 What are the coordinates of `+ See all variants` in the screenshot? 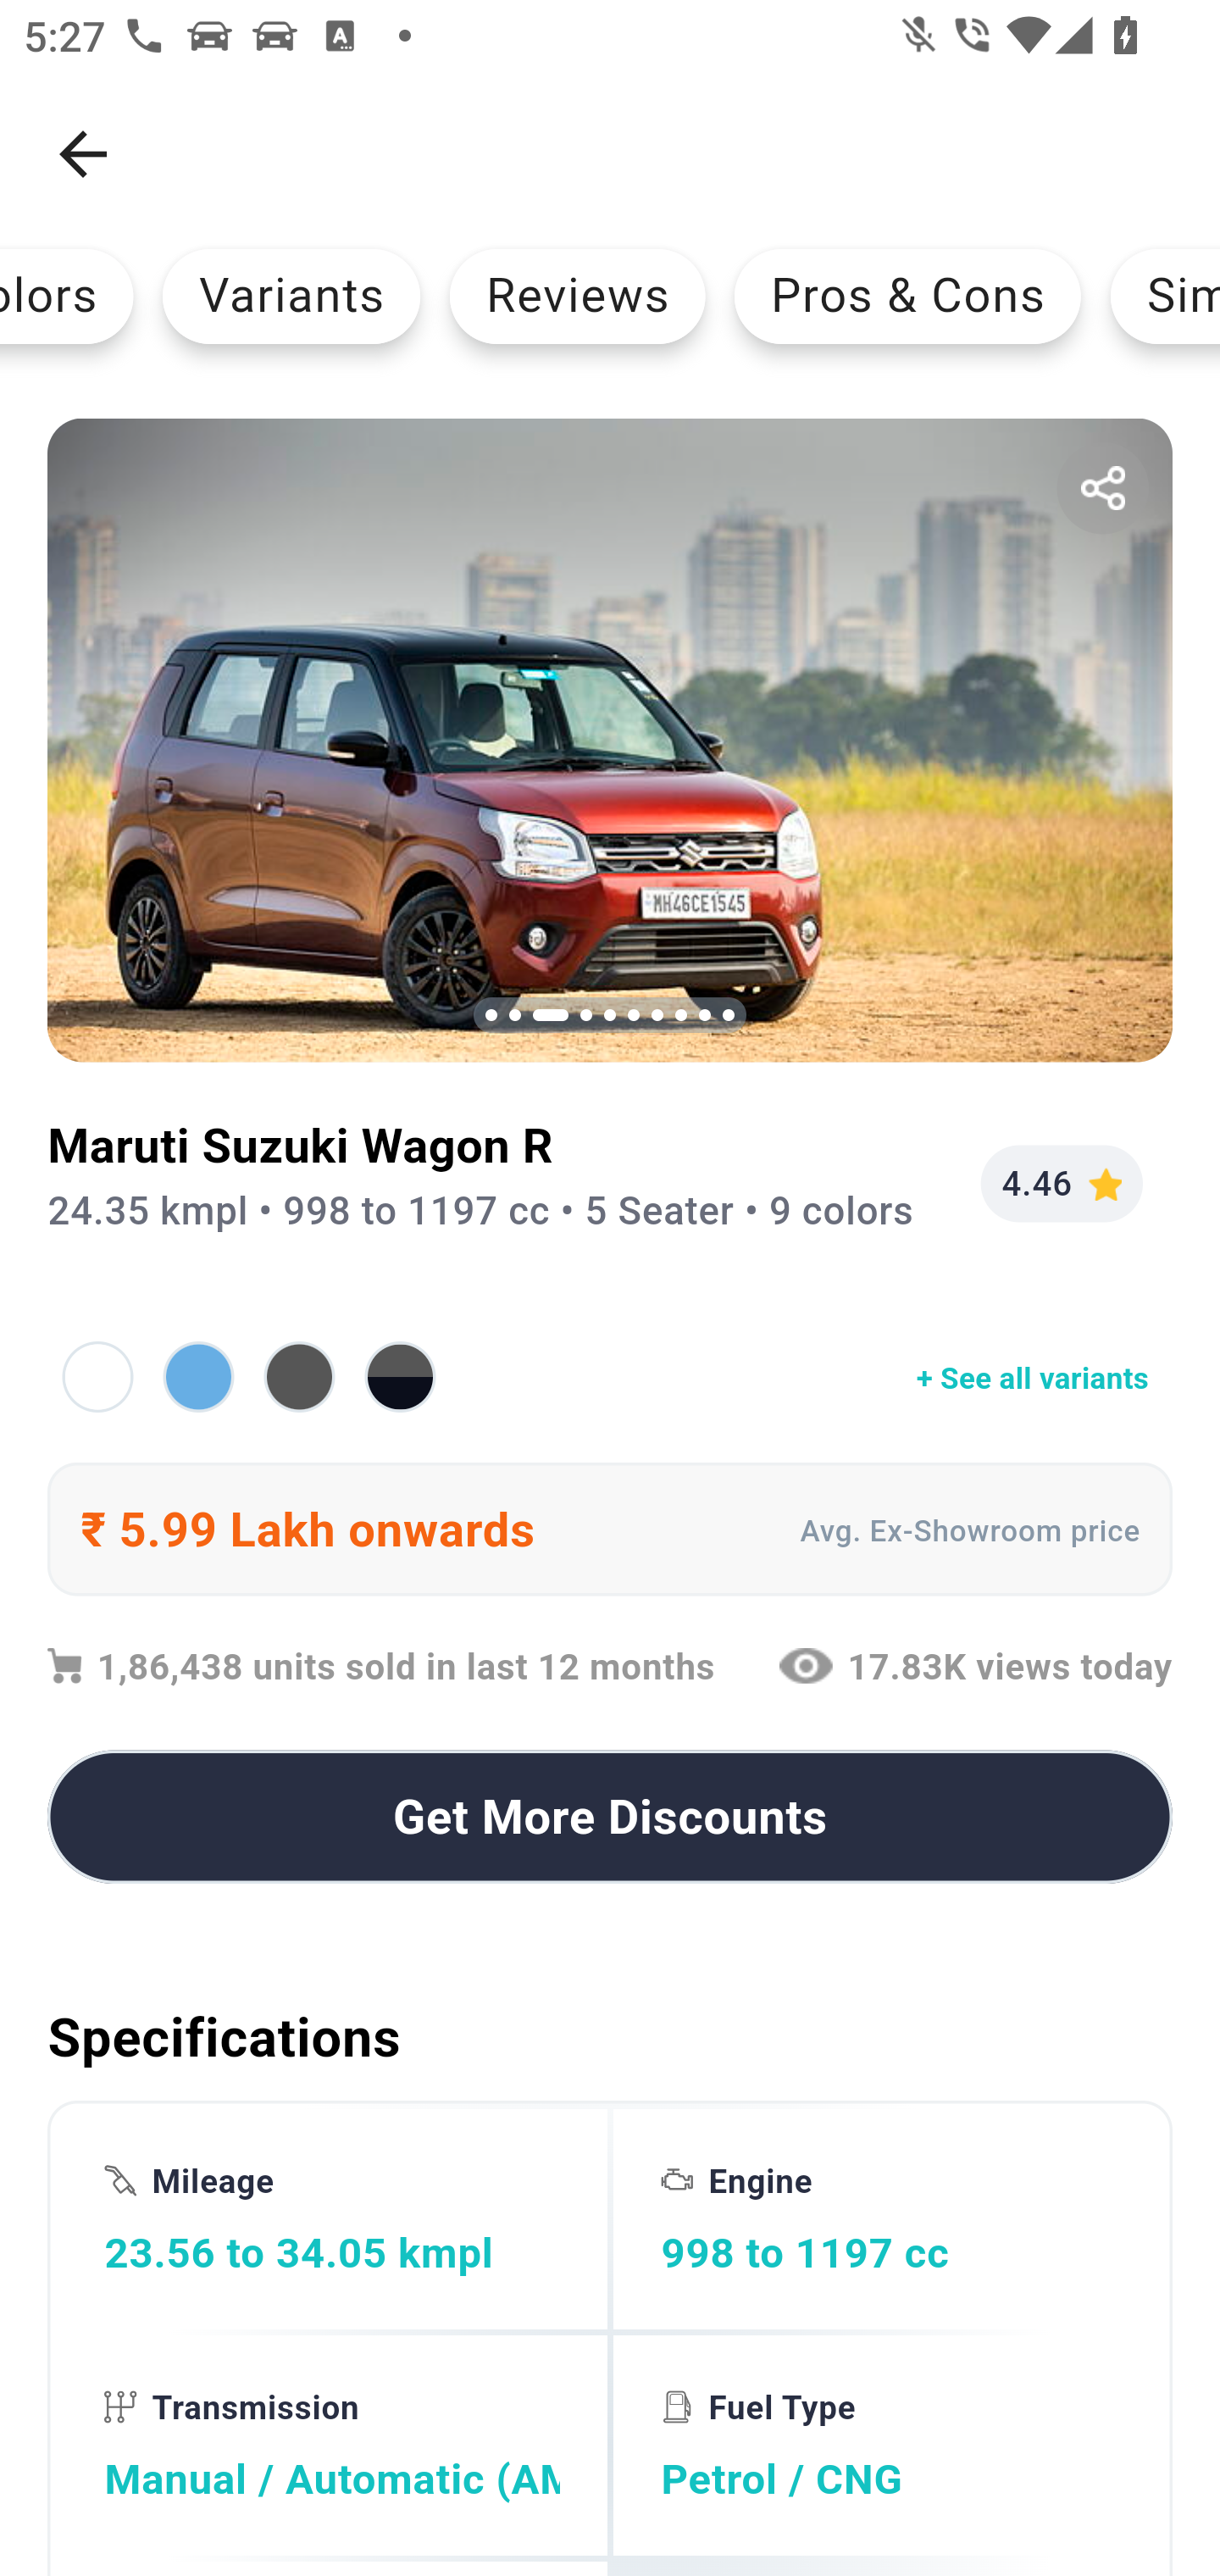 It's located at (610, 1376).